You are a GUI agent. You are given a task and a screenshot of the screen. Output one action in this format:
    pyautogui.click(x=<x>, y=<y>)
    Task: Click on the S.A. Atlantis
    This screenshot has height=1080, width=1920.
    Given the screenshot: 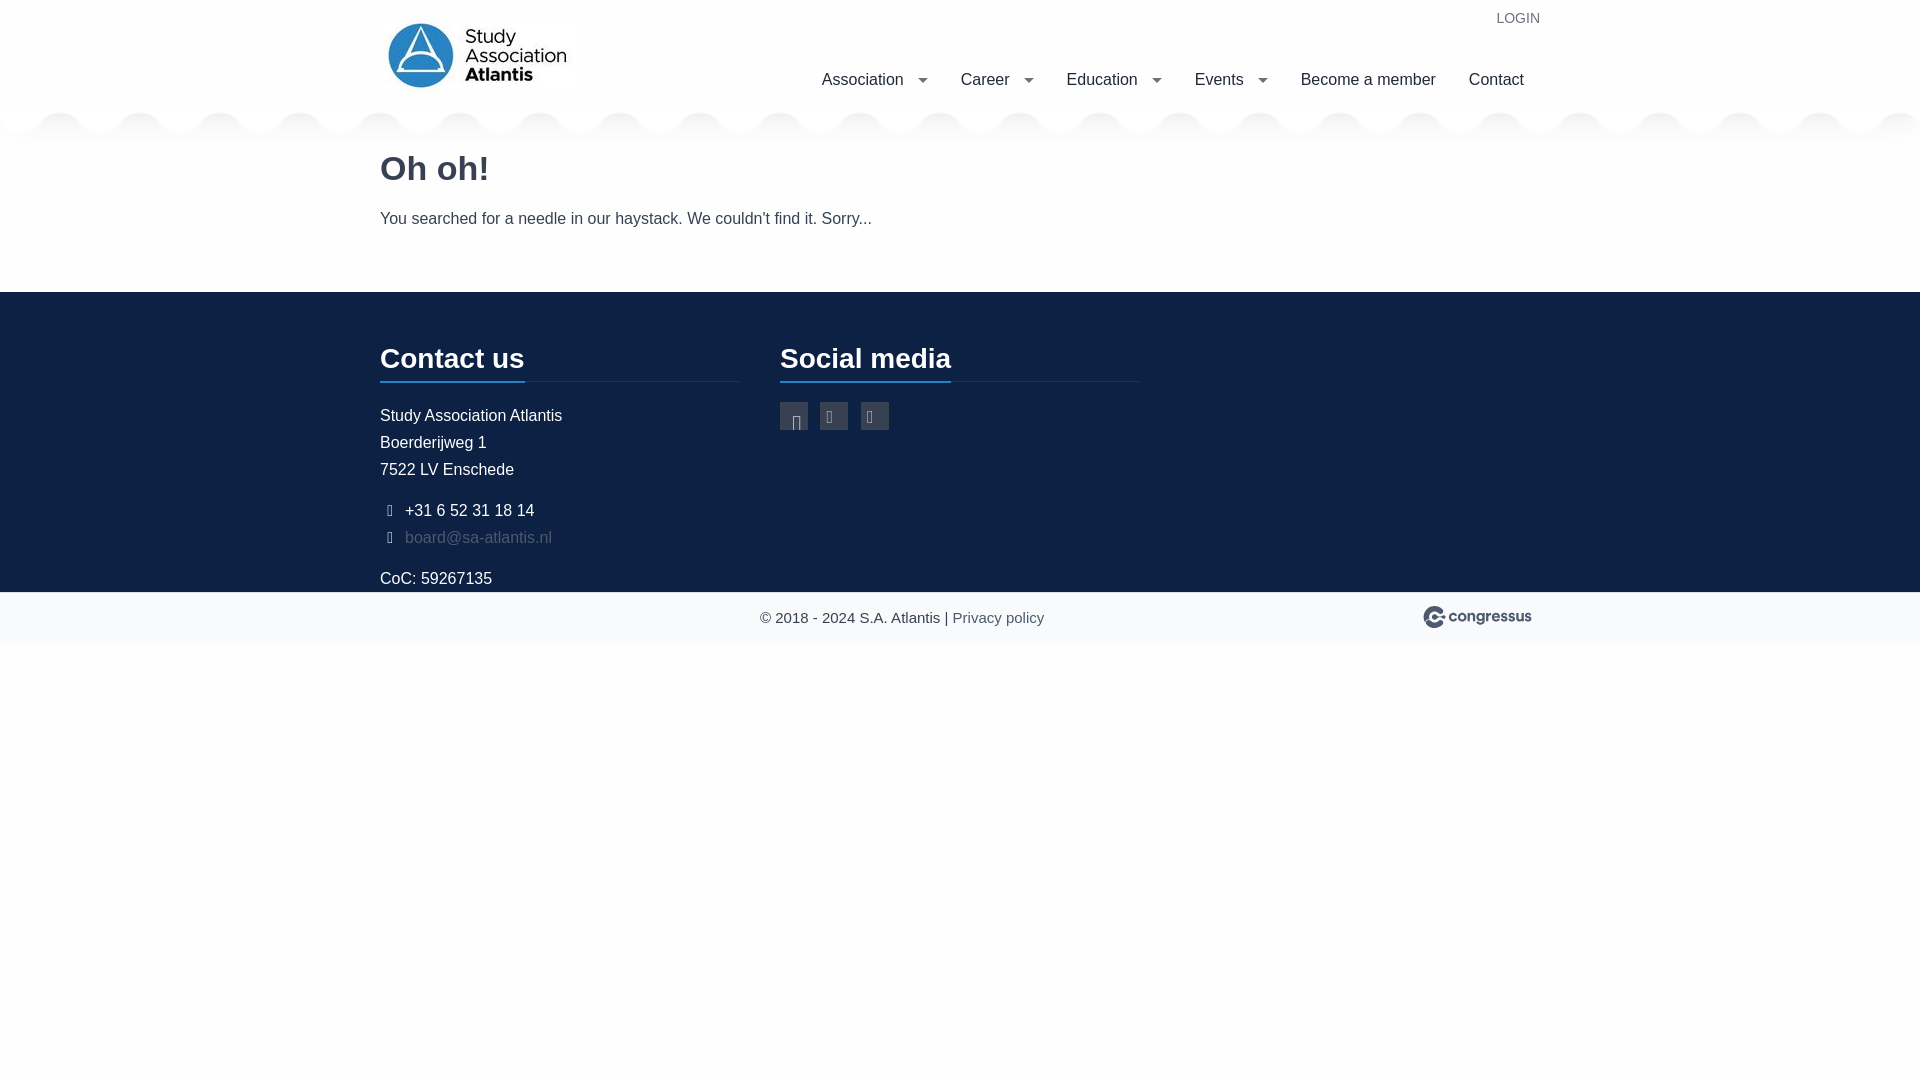 What is the action you would take?
    pyautogui.click(x=480, y=55)
    